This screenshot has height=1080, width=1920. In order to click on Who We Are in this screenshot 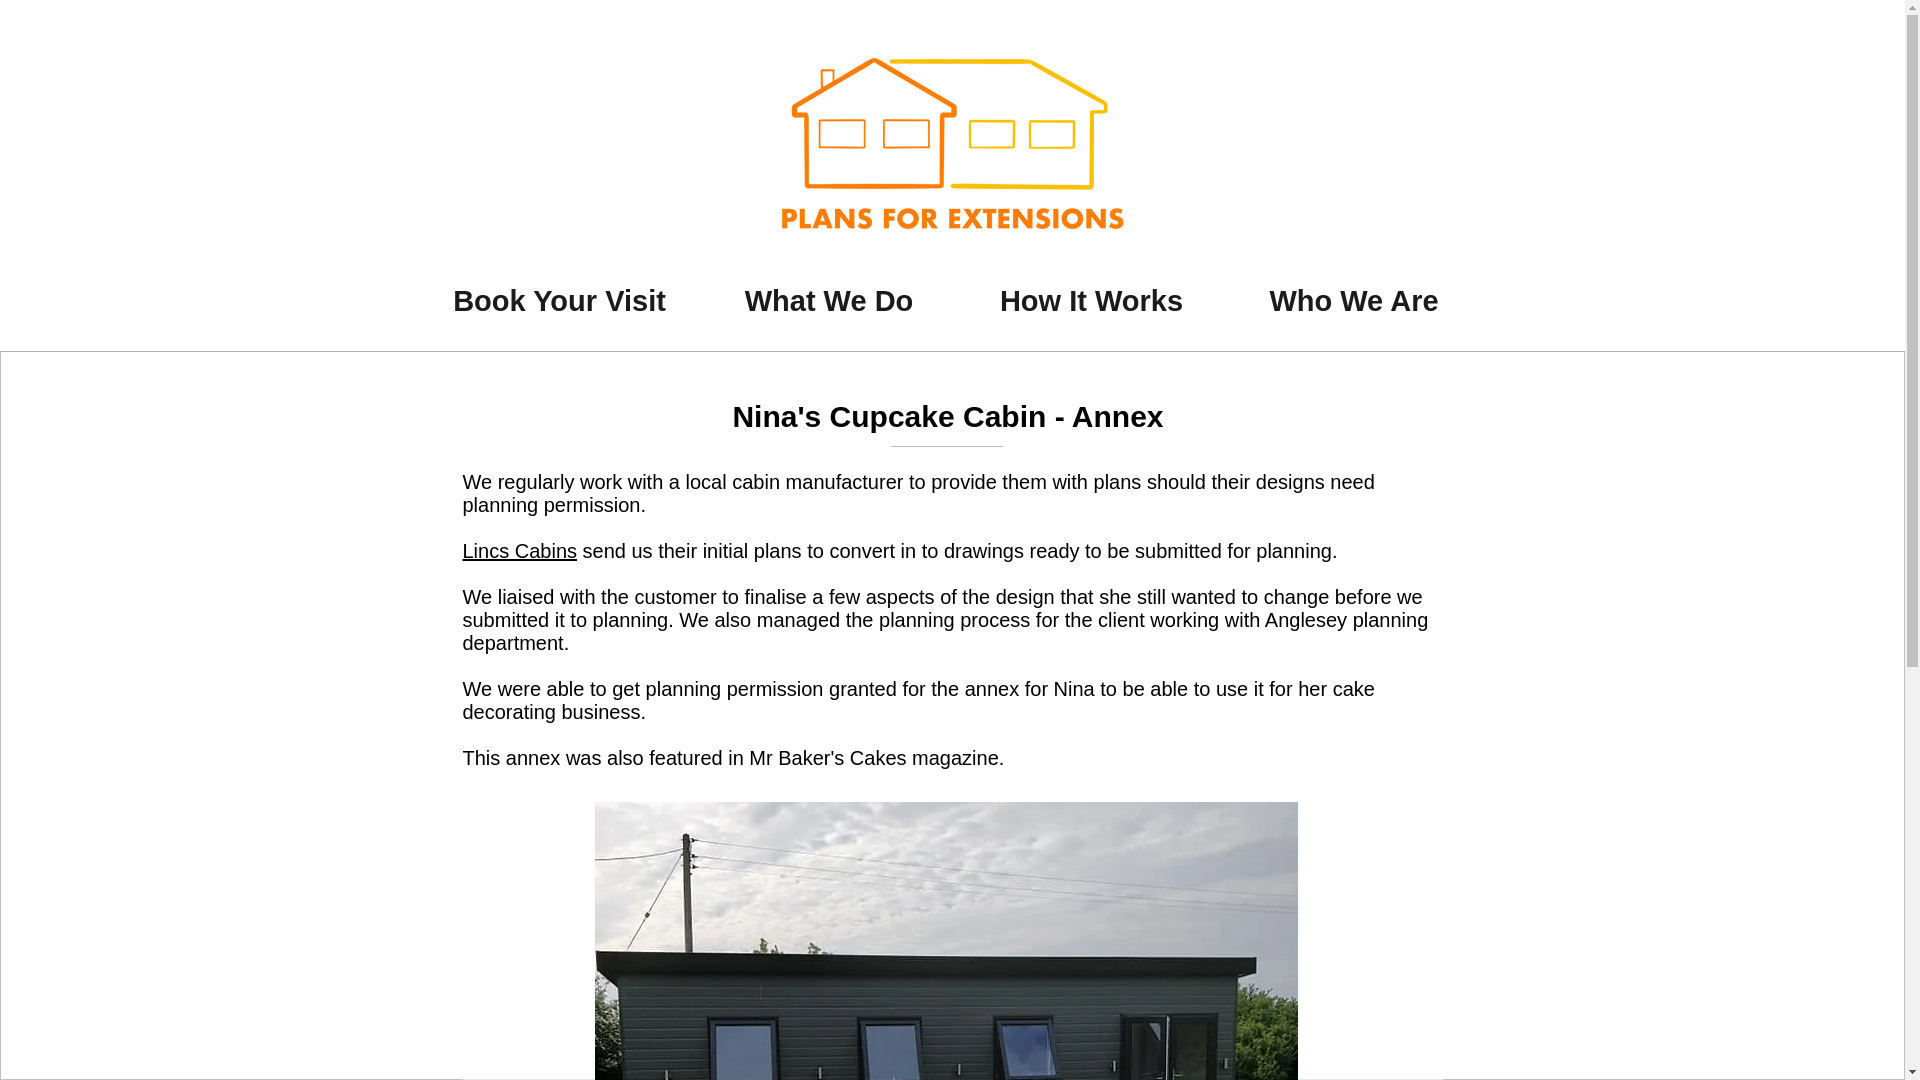, I will do `click(1354, 296)`.